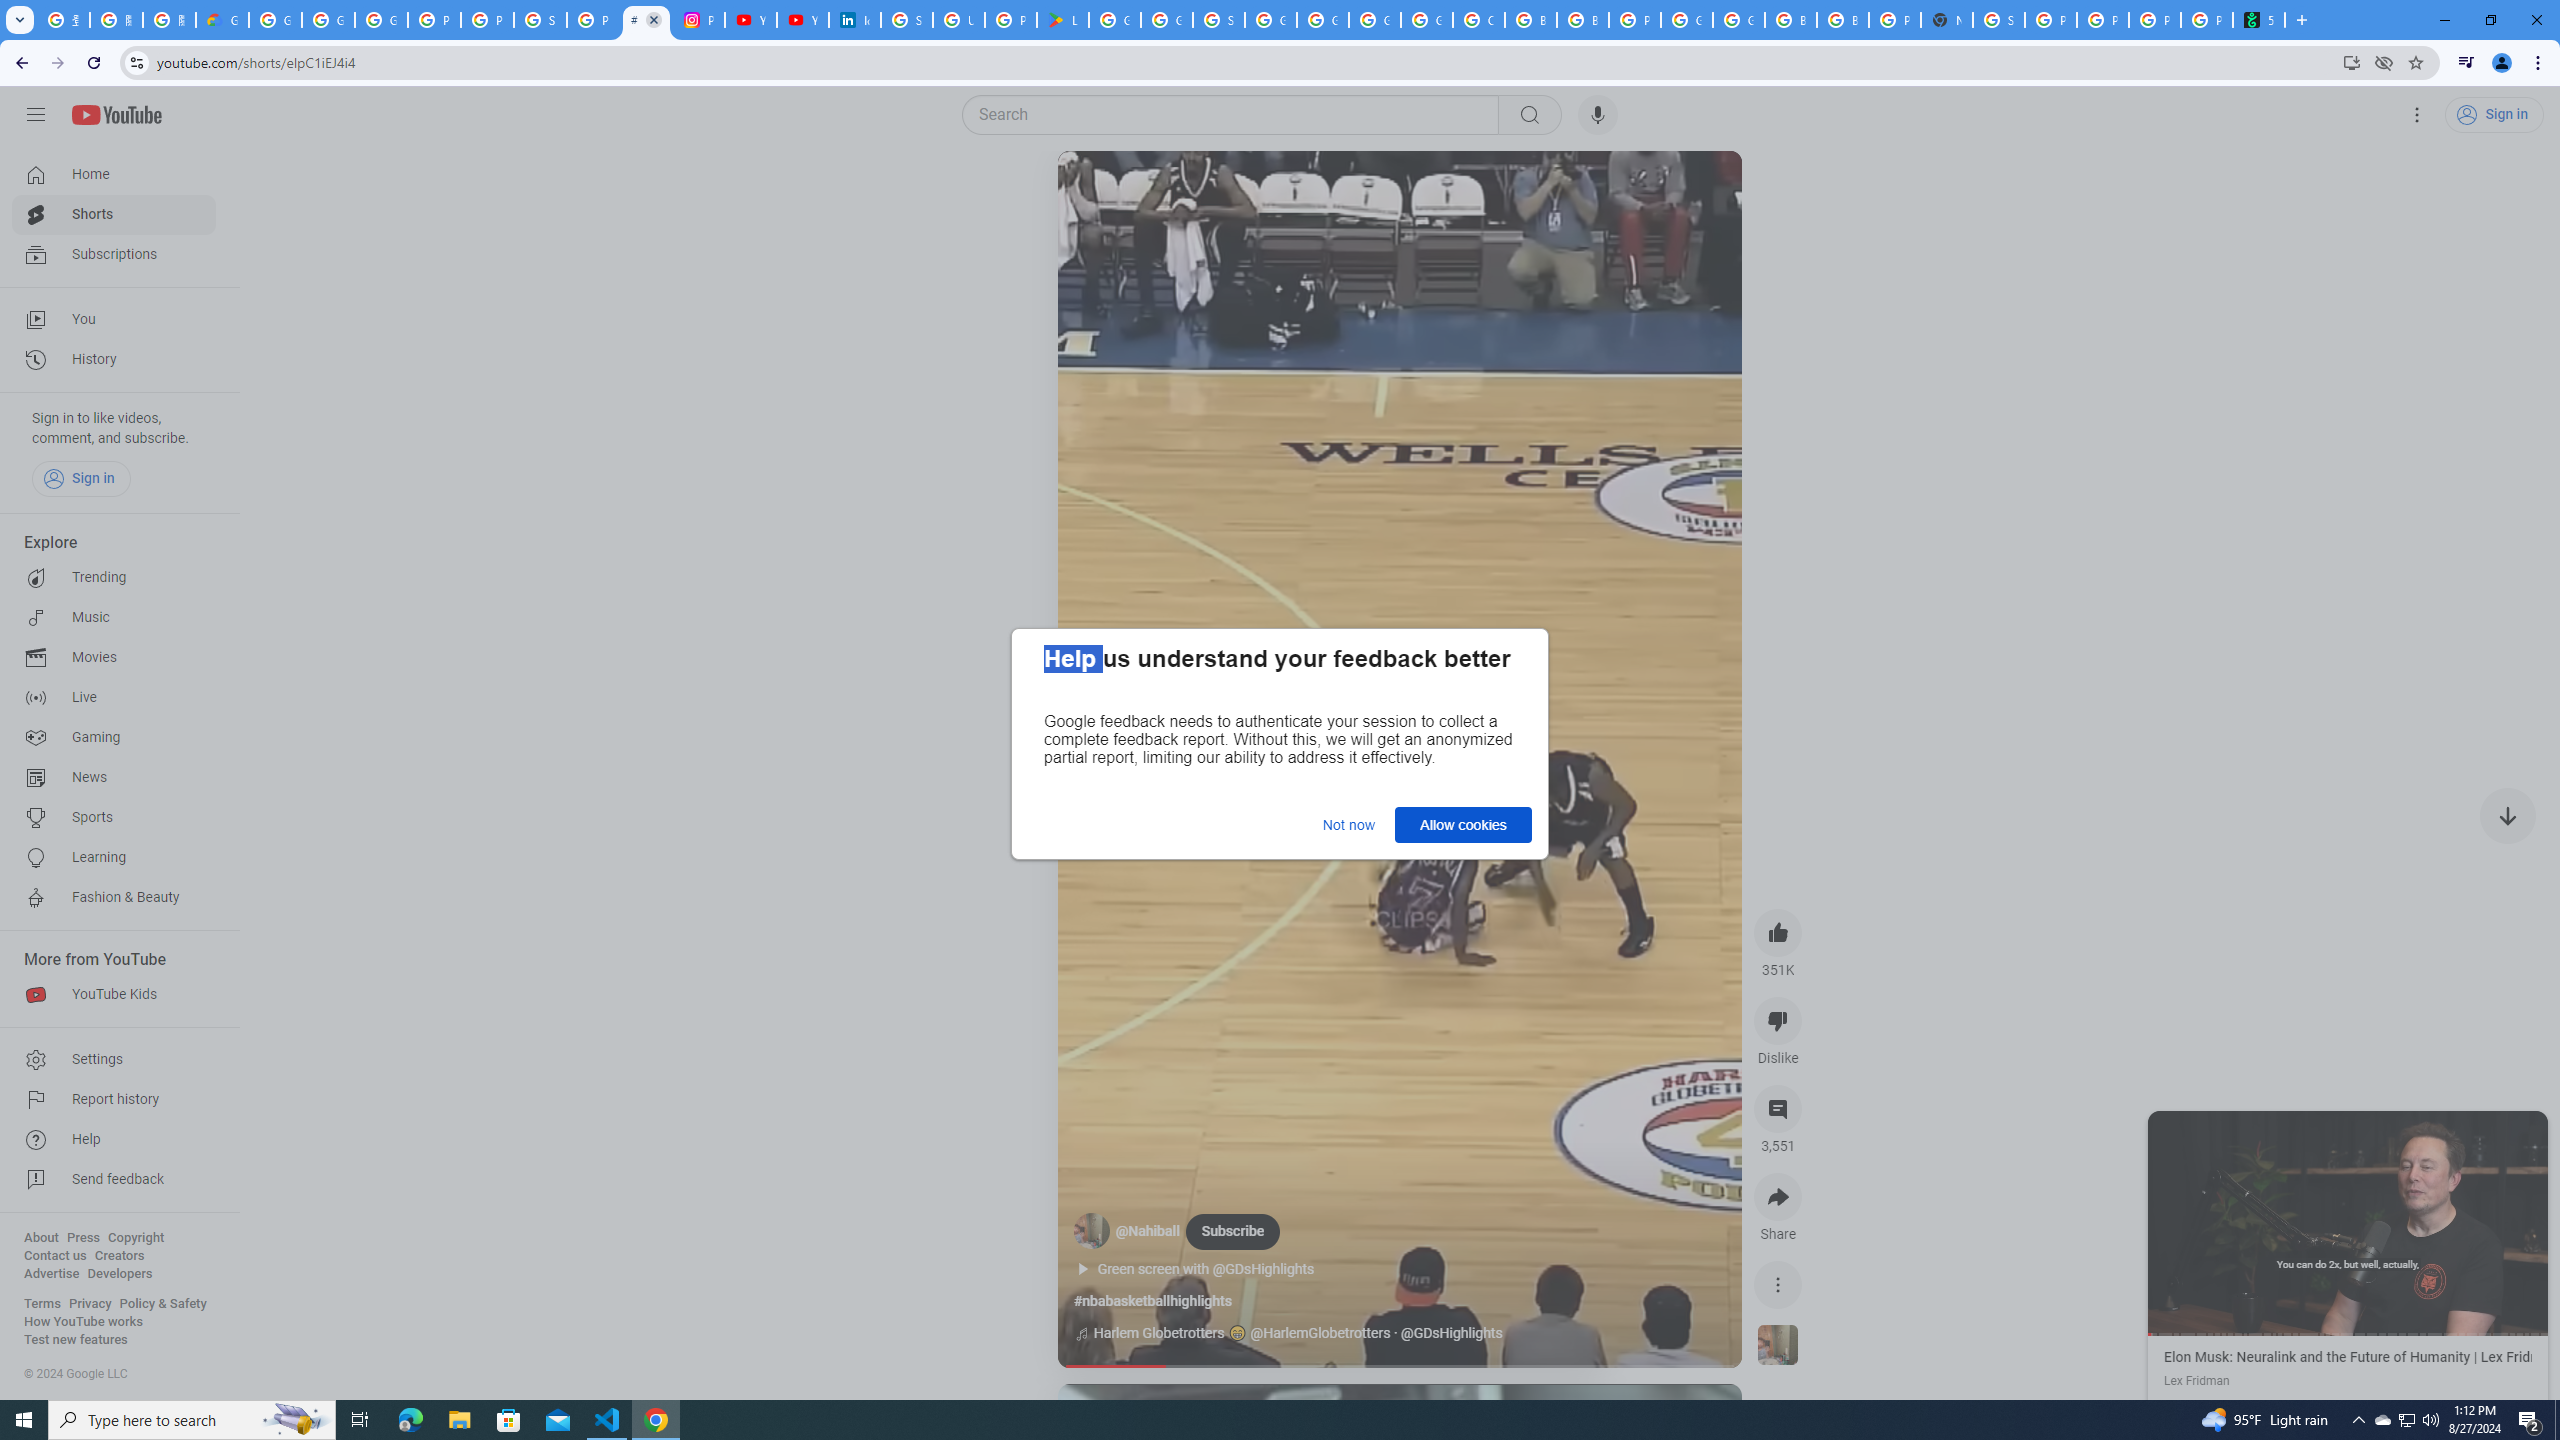  I want to click on Next video, so click(2508, 815).